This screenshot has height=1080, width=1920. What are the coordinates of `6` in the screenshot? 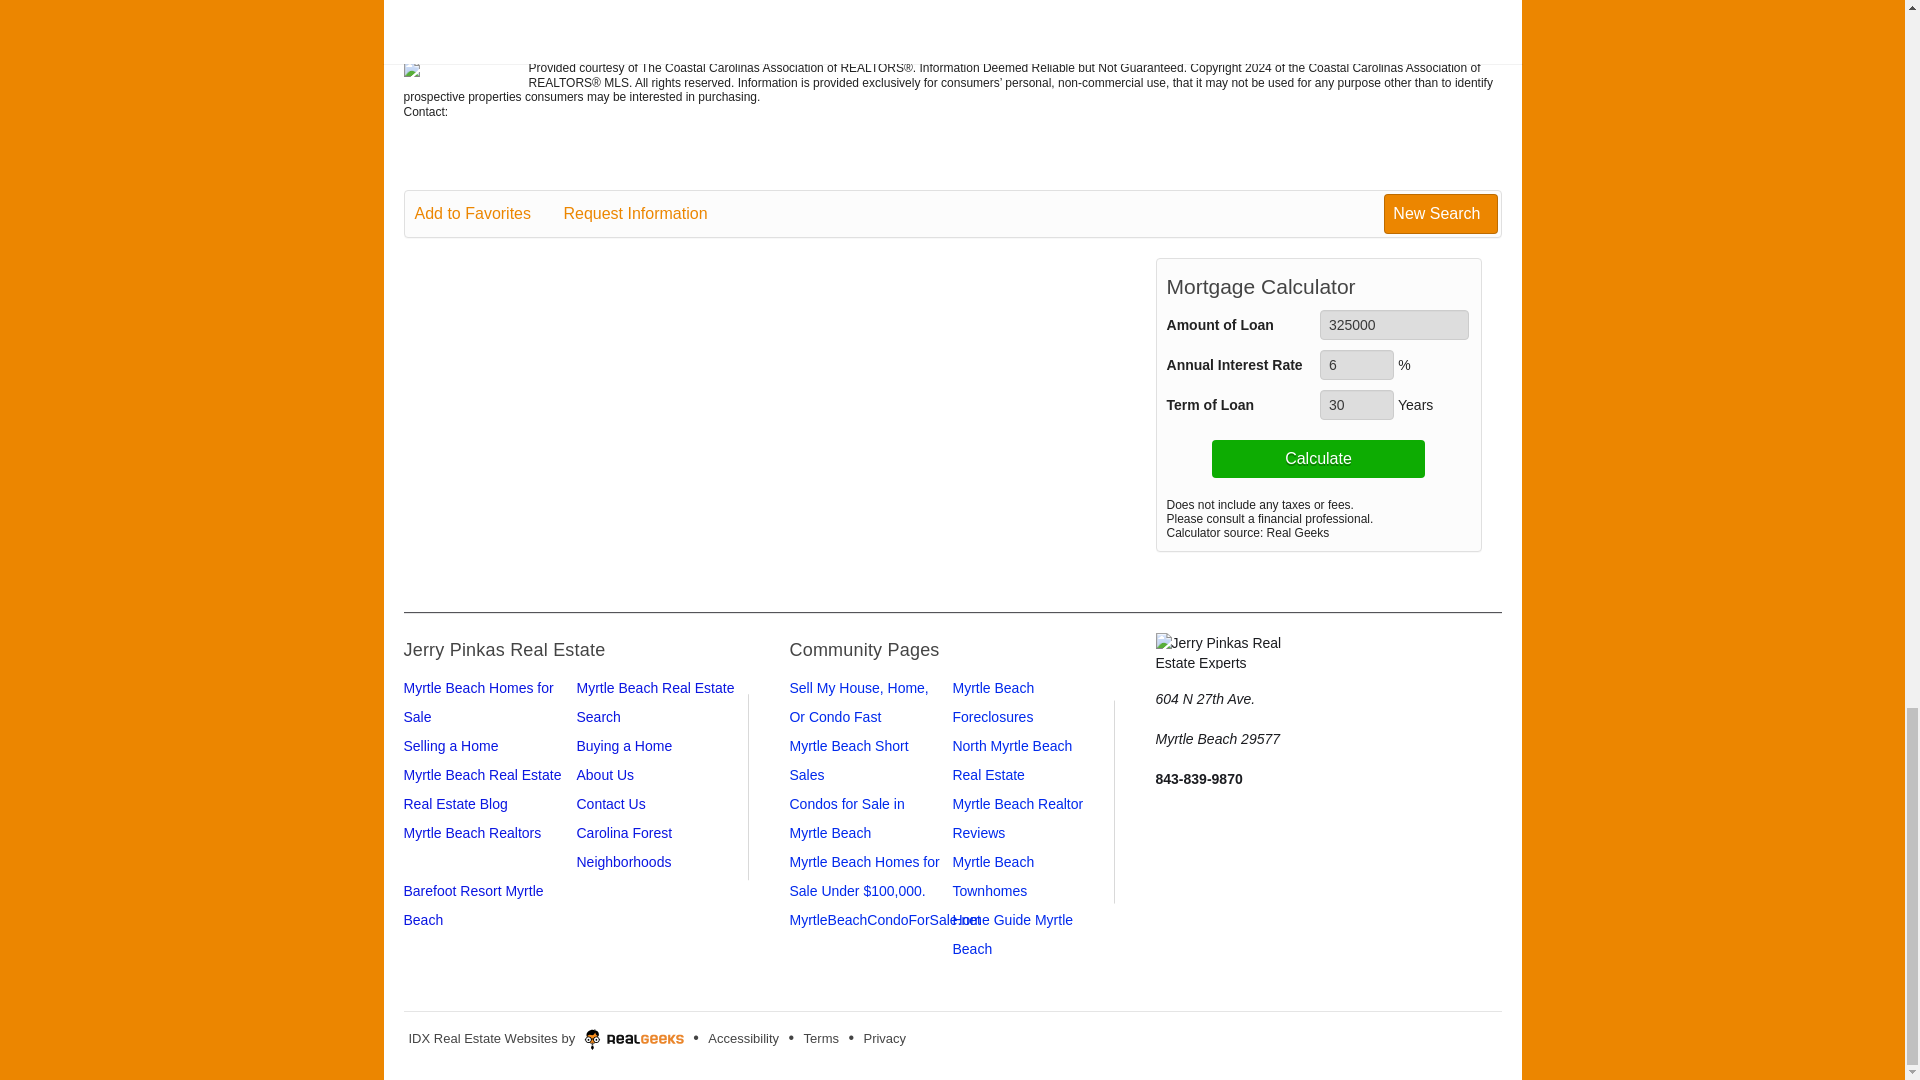 It's located at (1356, 364).